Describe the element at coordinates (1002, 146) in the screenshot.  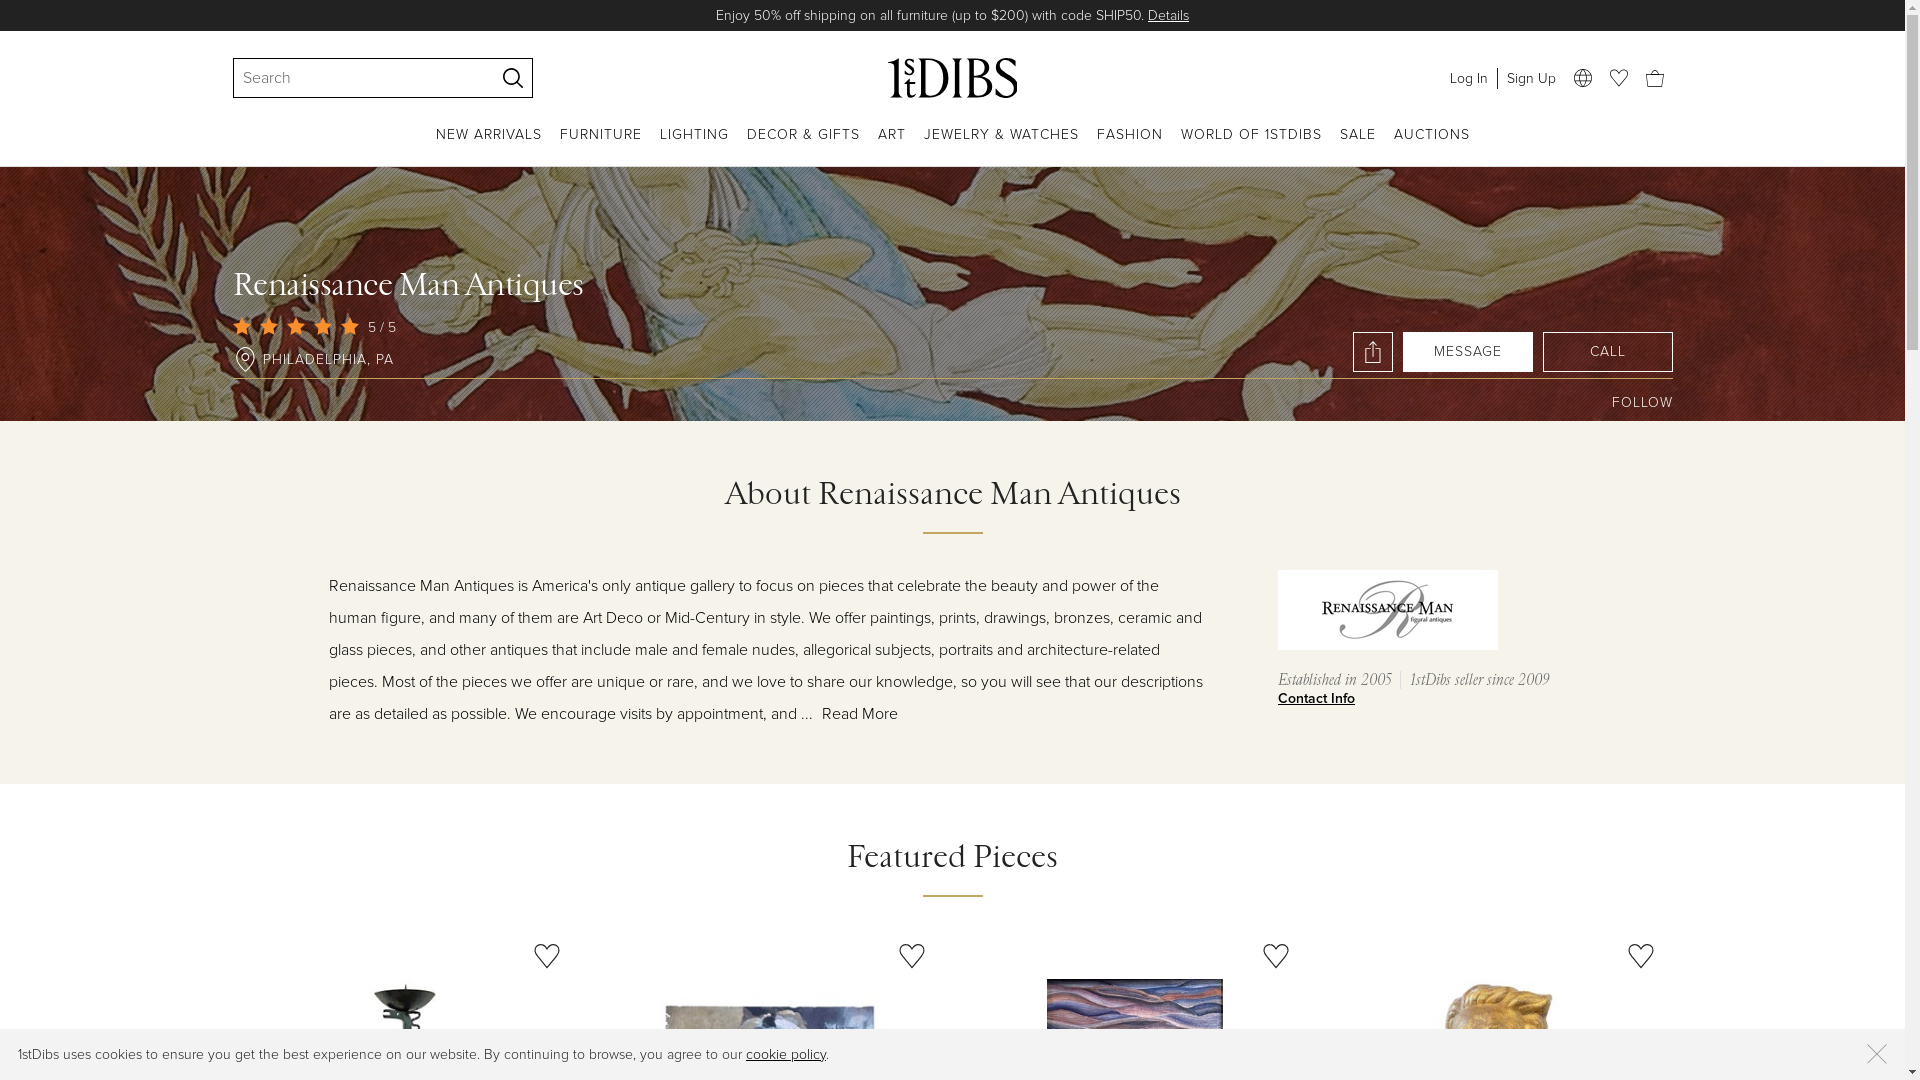
I see `JEWELRY & WATCHES` at that location.